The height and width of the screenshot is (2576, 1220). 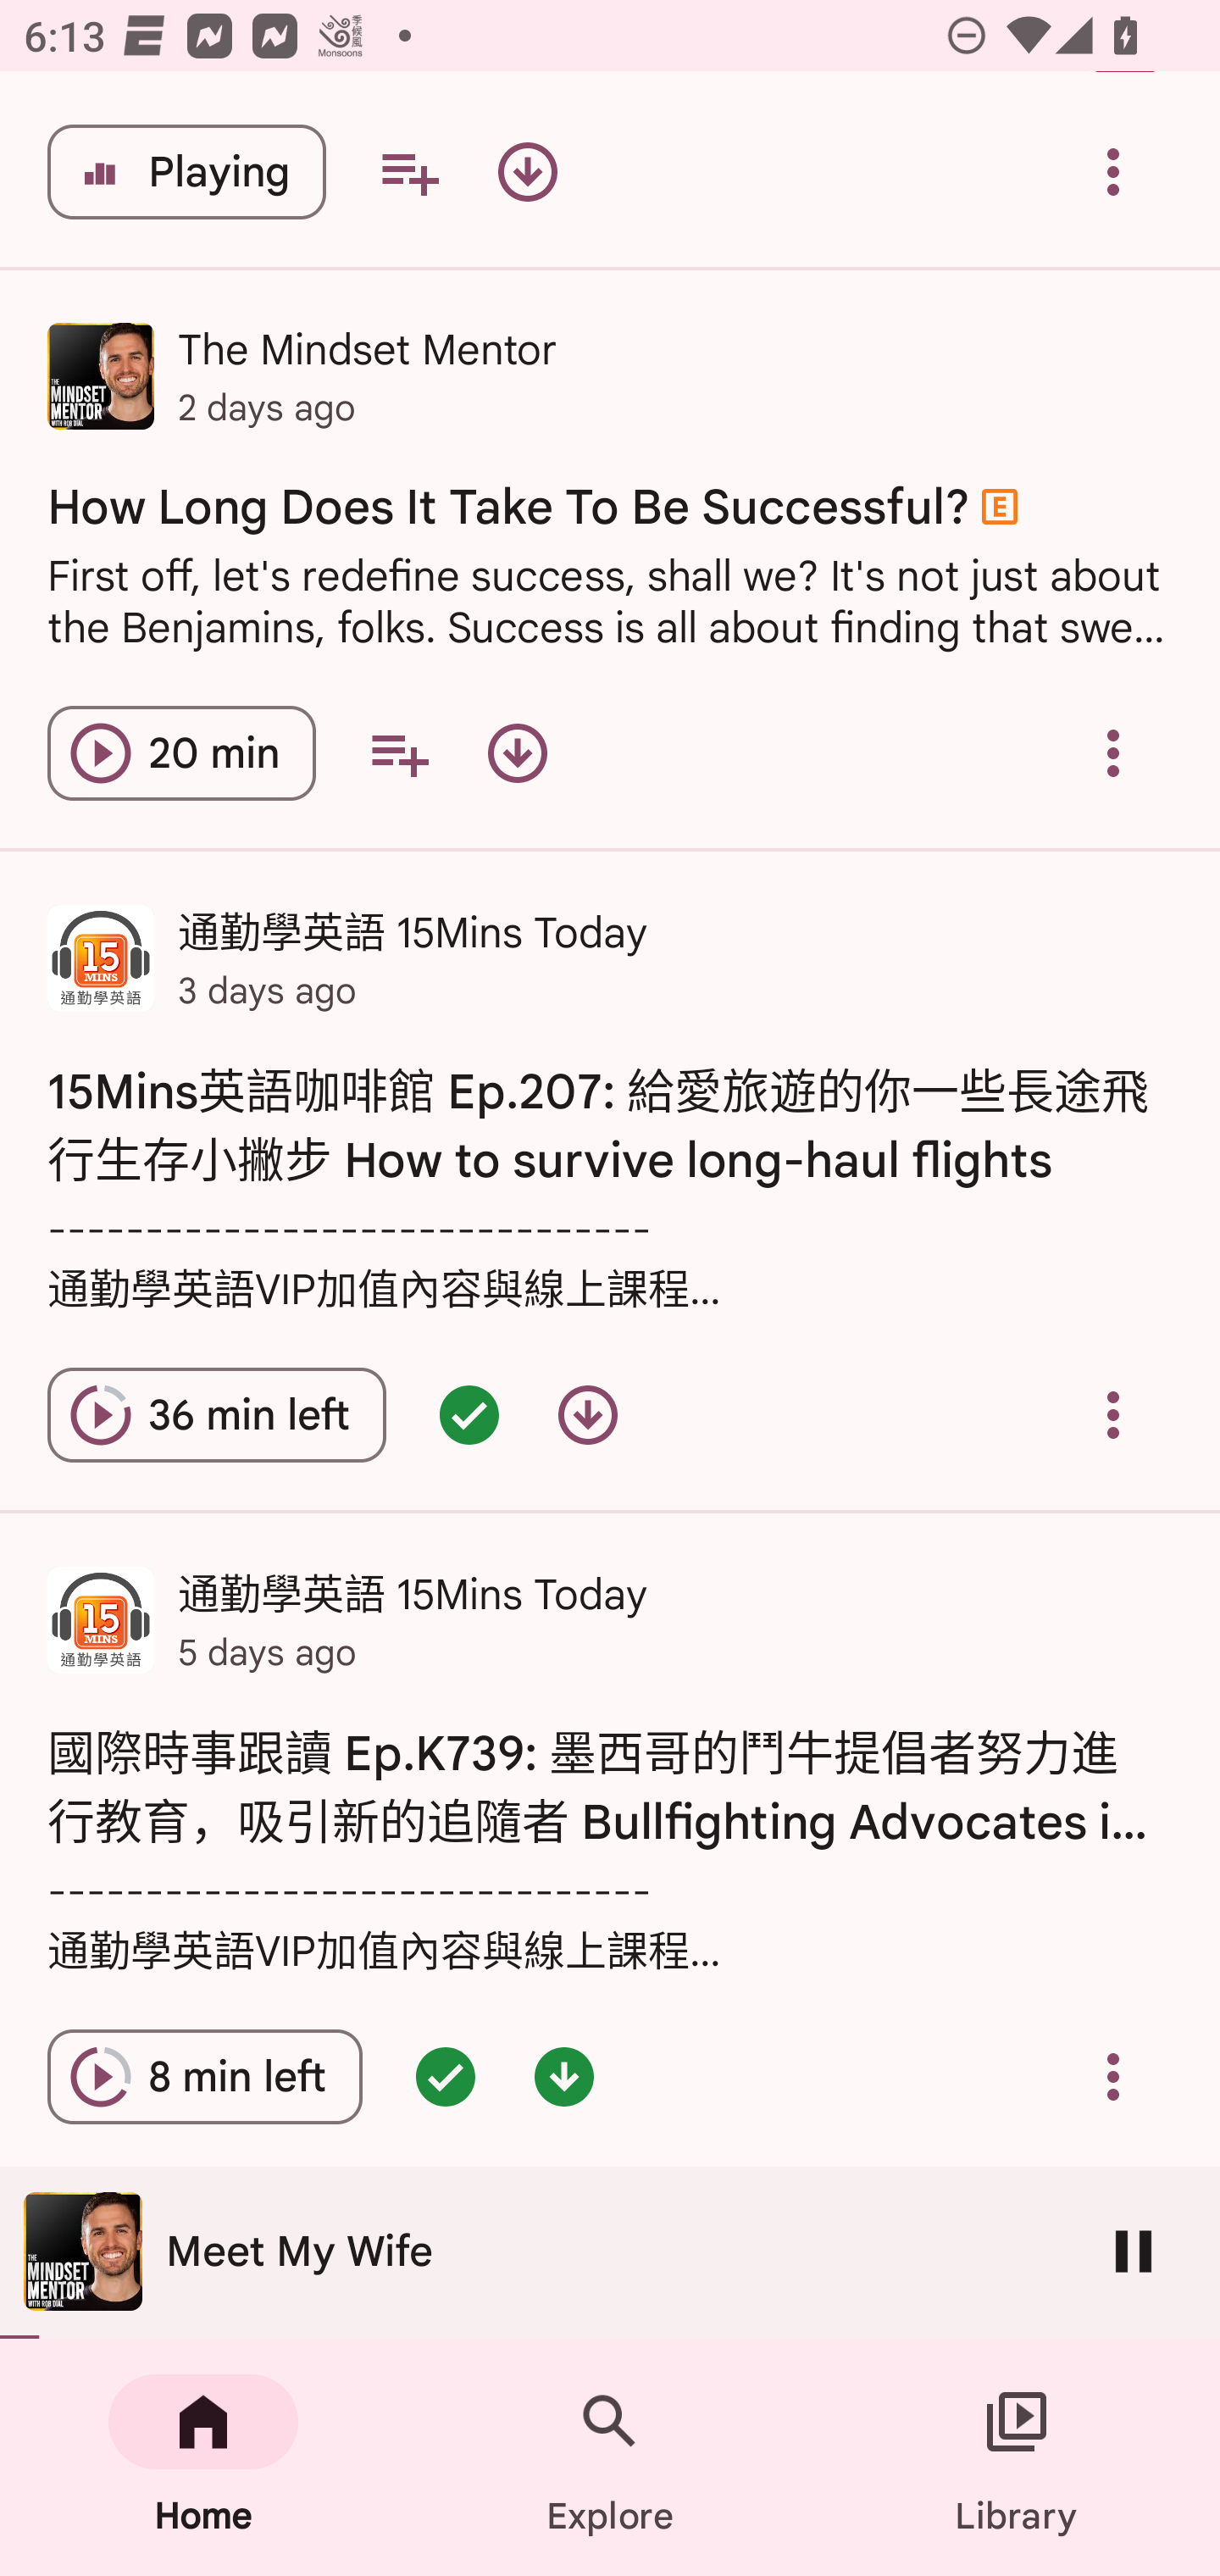 What do you see at coordinates (186, 171) in the screenshot?
I see `Pause episode Meet My Wife Playing` at bounding box center [186, 171].